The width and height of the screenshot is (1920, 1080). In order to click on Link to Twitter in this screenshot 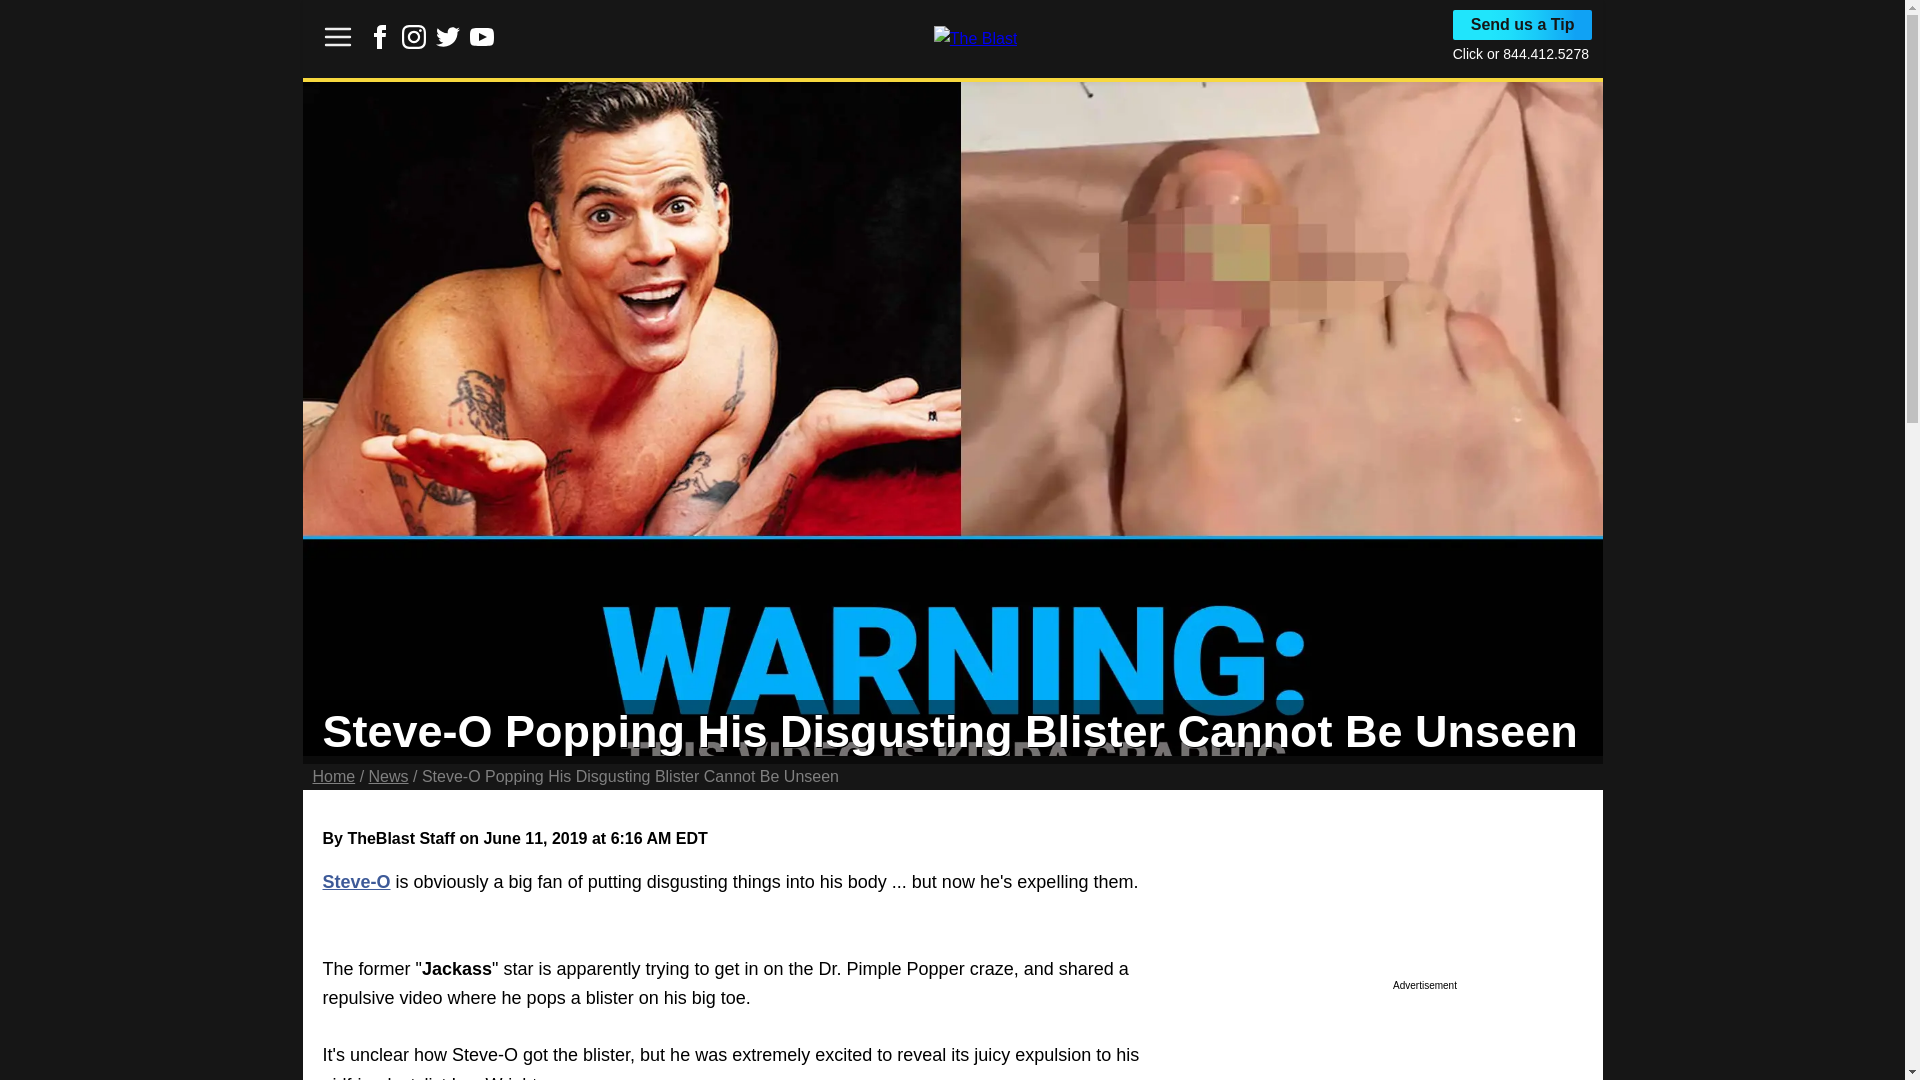, I will do `click(448, 42)`.